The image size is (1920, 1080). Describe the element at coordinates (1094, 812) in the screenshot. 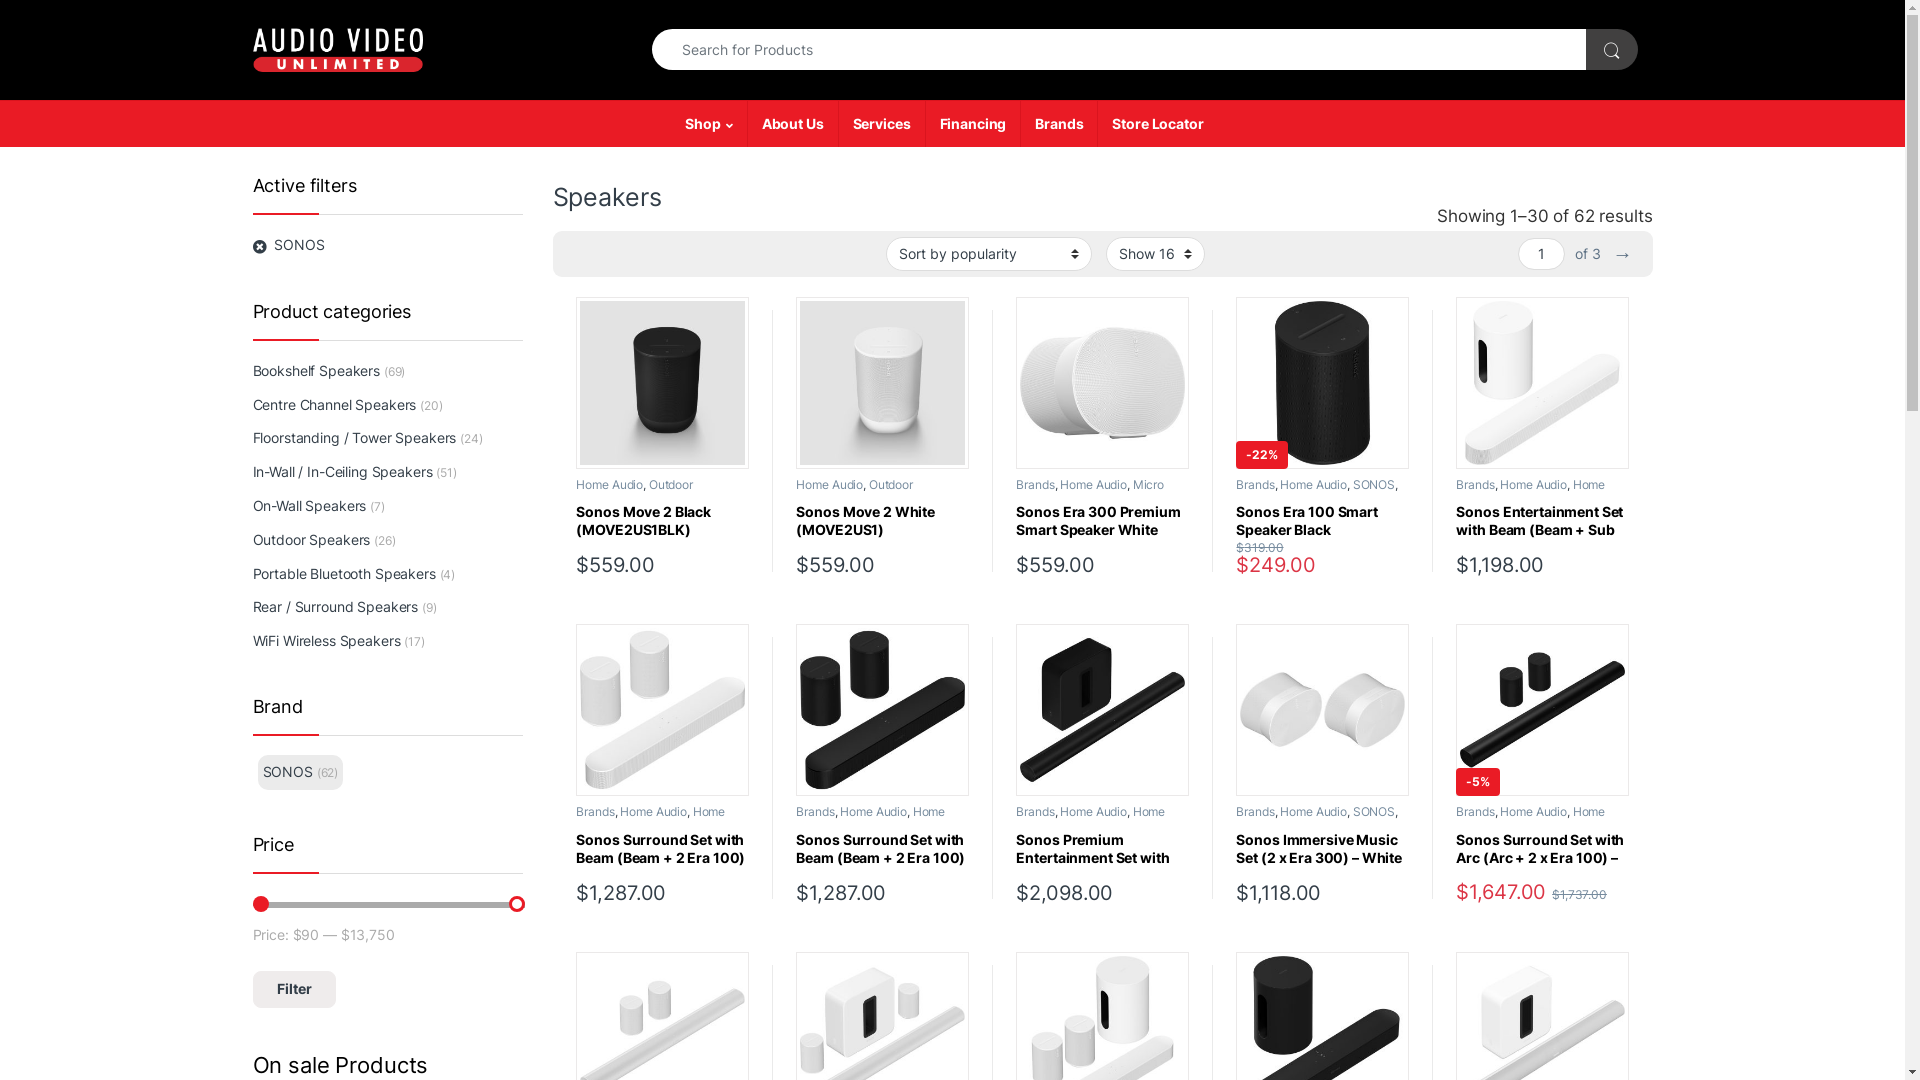

I see `Home Audio` at that location.